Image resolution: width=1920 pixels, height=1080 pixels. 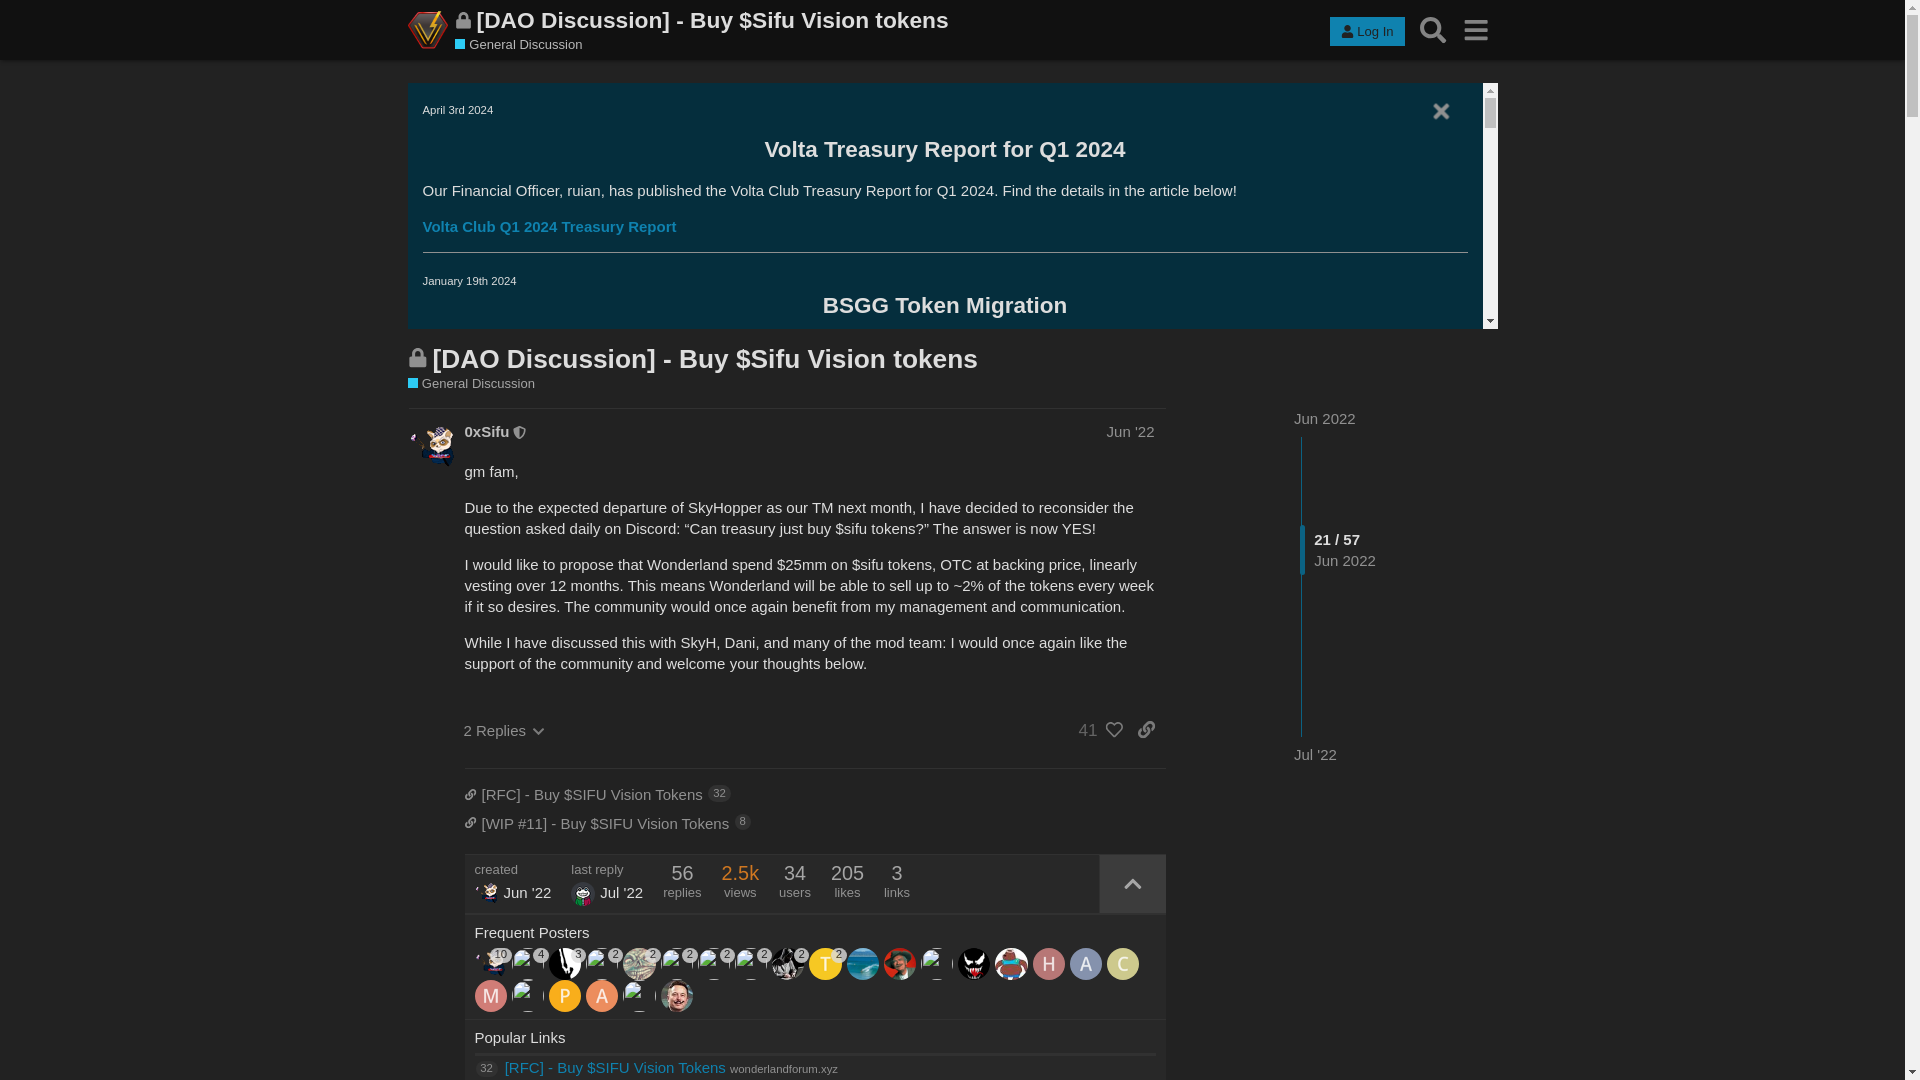 What do you see at coordinates (1433, 30) in the screenshot?
I see `Search` at bounding box center [1433, 30].